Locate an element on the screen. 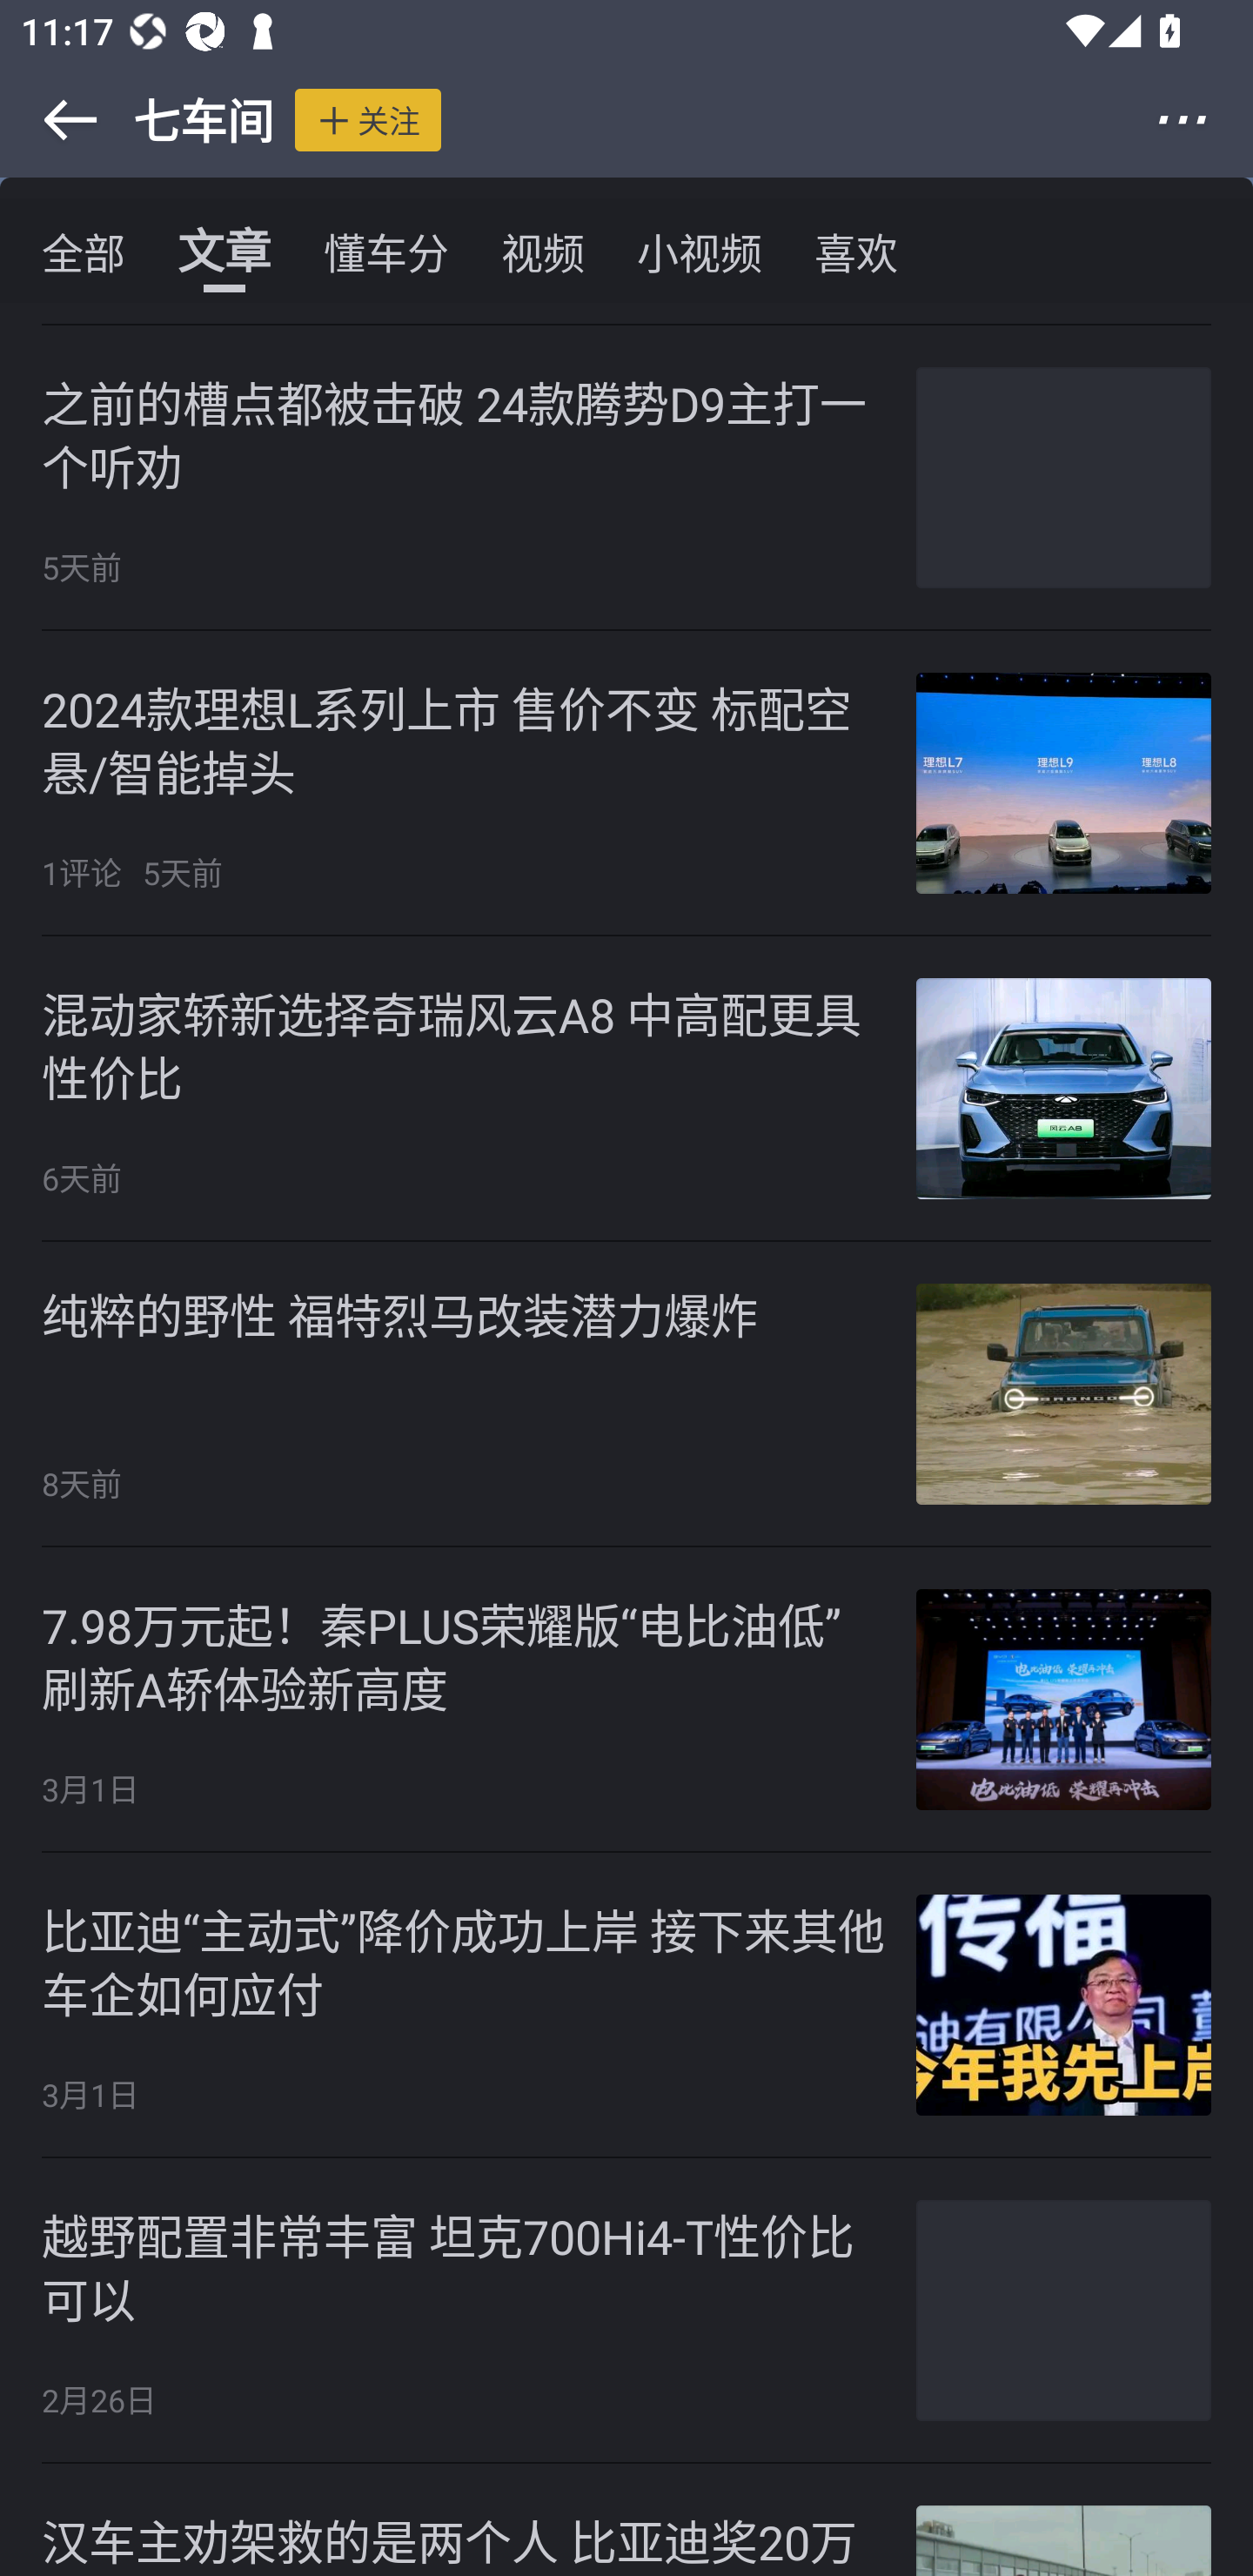 Image resolution: width=1253 pixels, height=2576 pixels. 汉车主劝架救的是两个人 比亚迪奖20万鼓舞的是一群人 is located at coordinates (626, 2519).